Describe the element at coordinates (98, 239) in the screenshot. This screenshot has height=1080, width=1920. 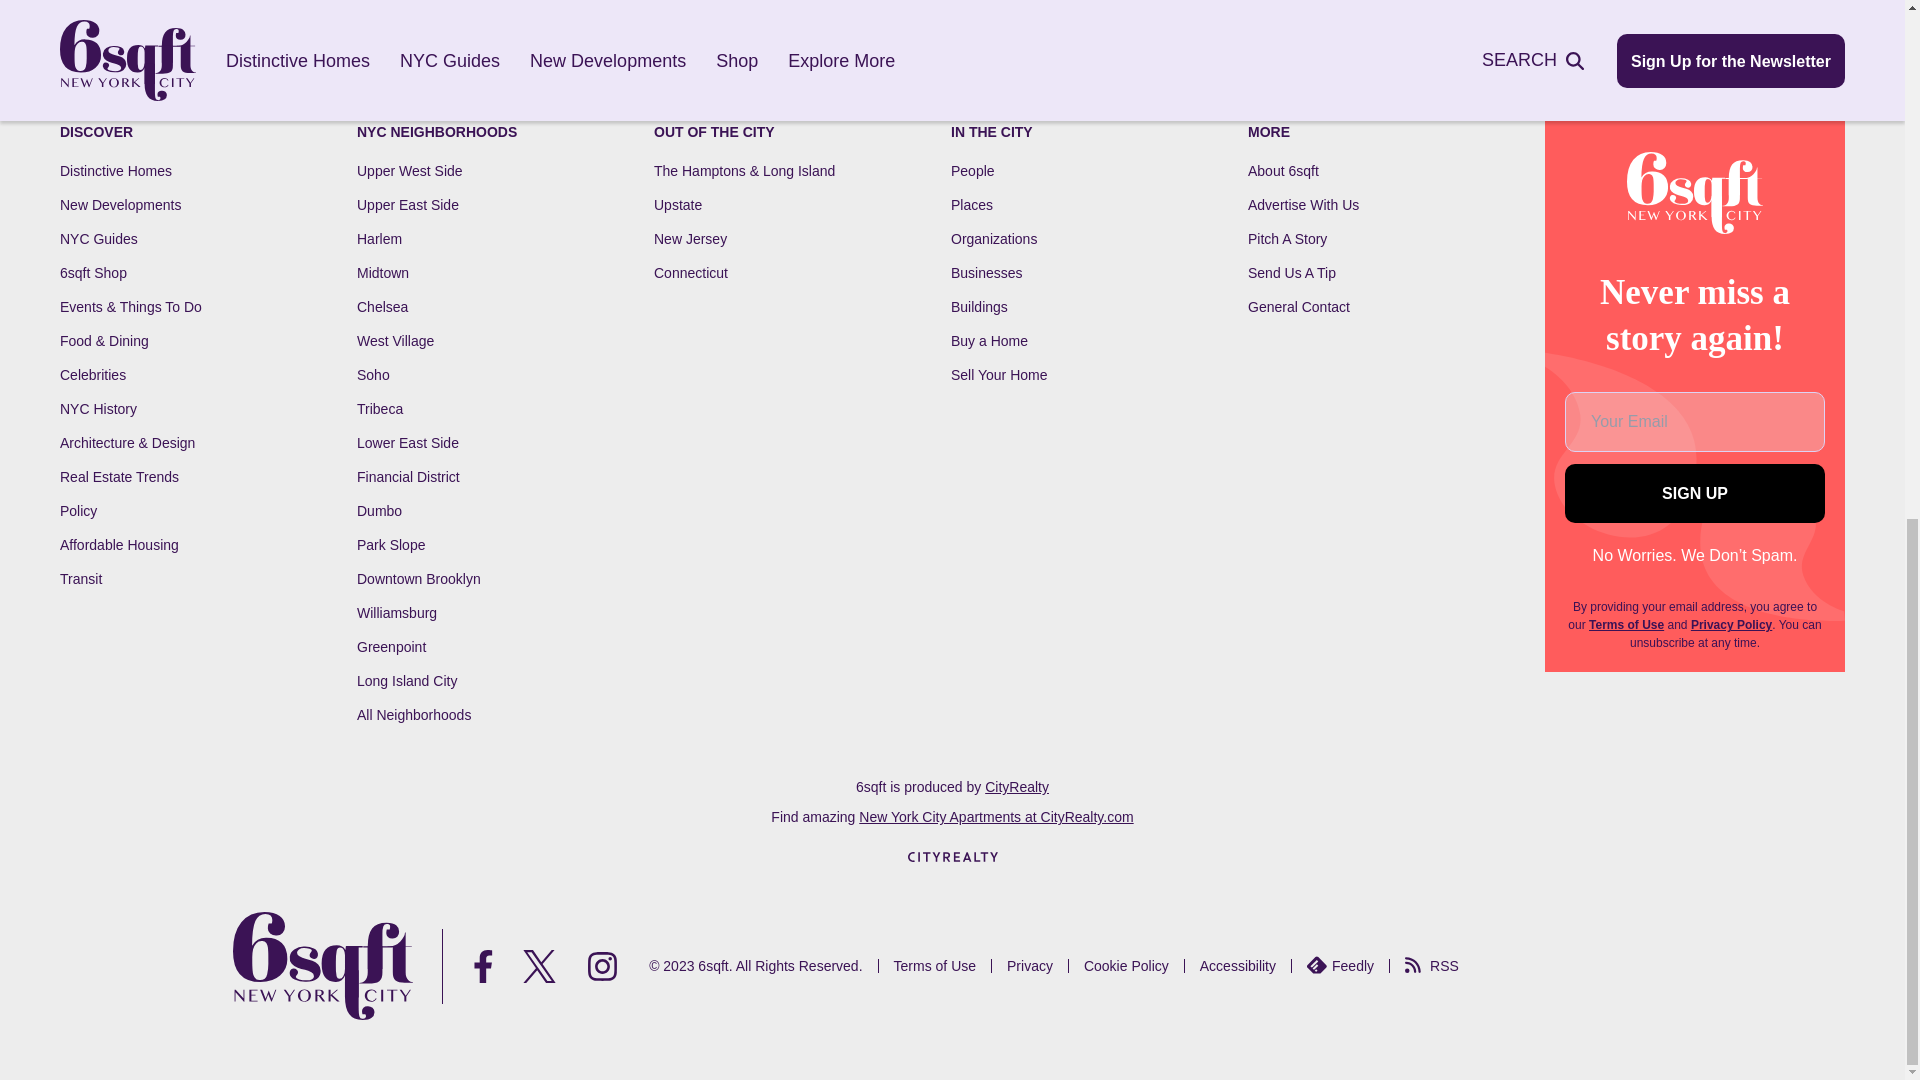
I see `NYC Guides` at that location.